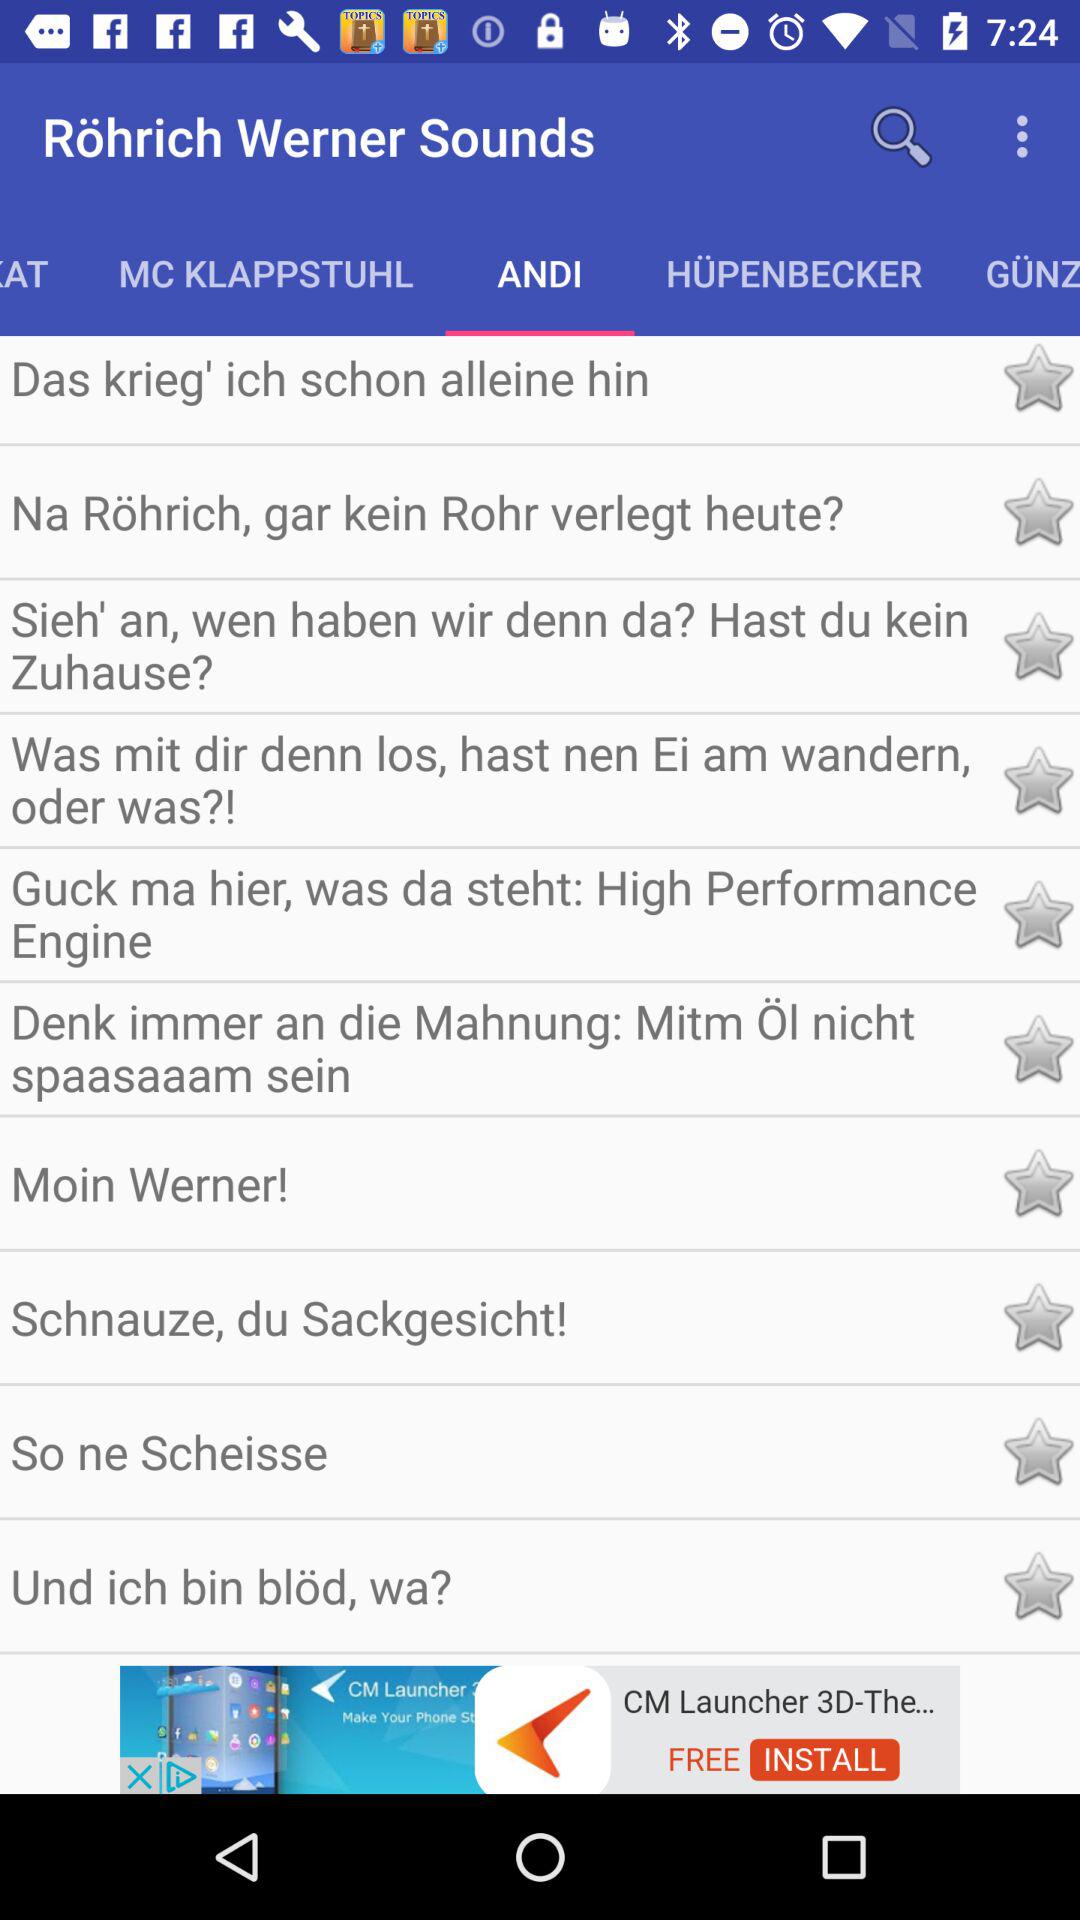 The image size is (1080, 1920). What do you see at coordinates (1038, 914) in the screenshot?
I see `go to favourite` at bounding box center [1038, 914].